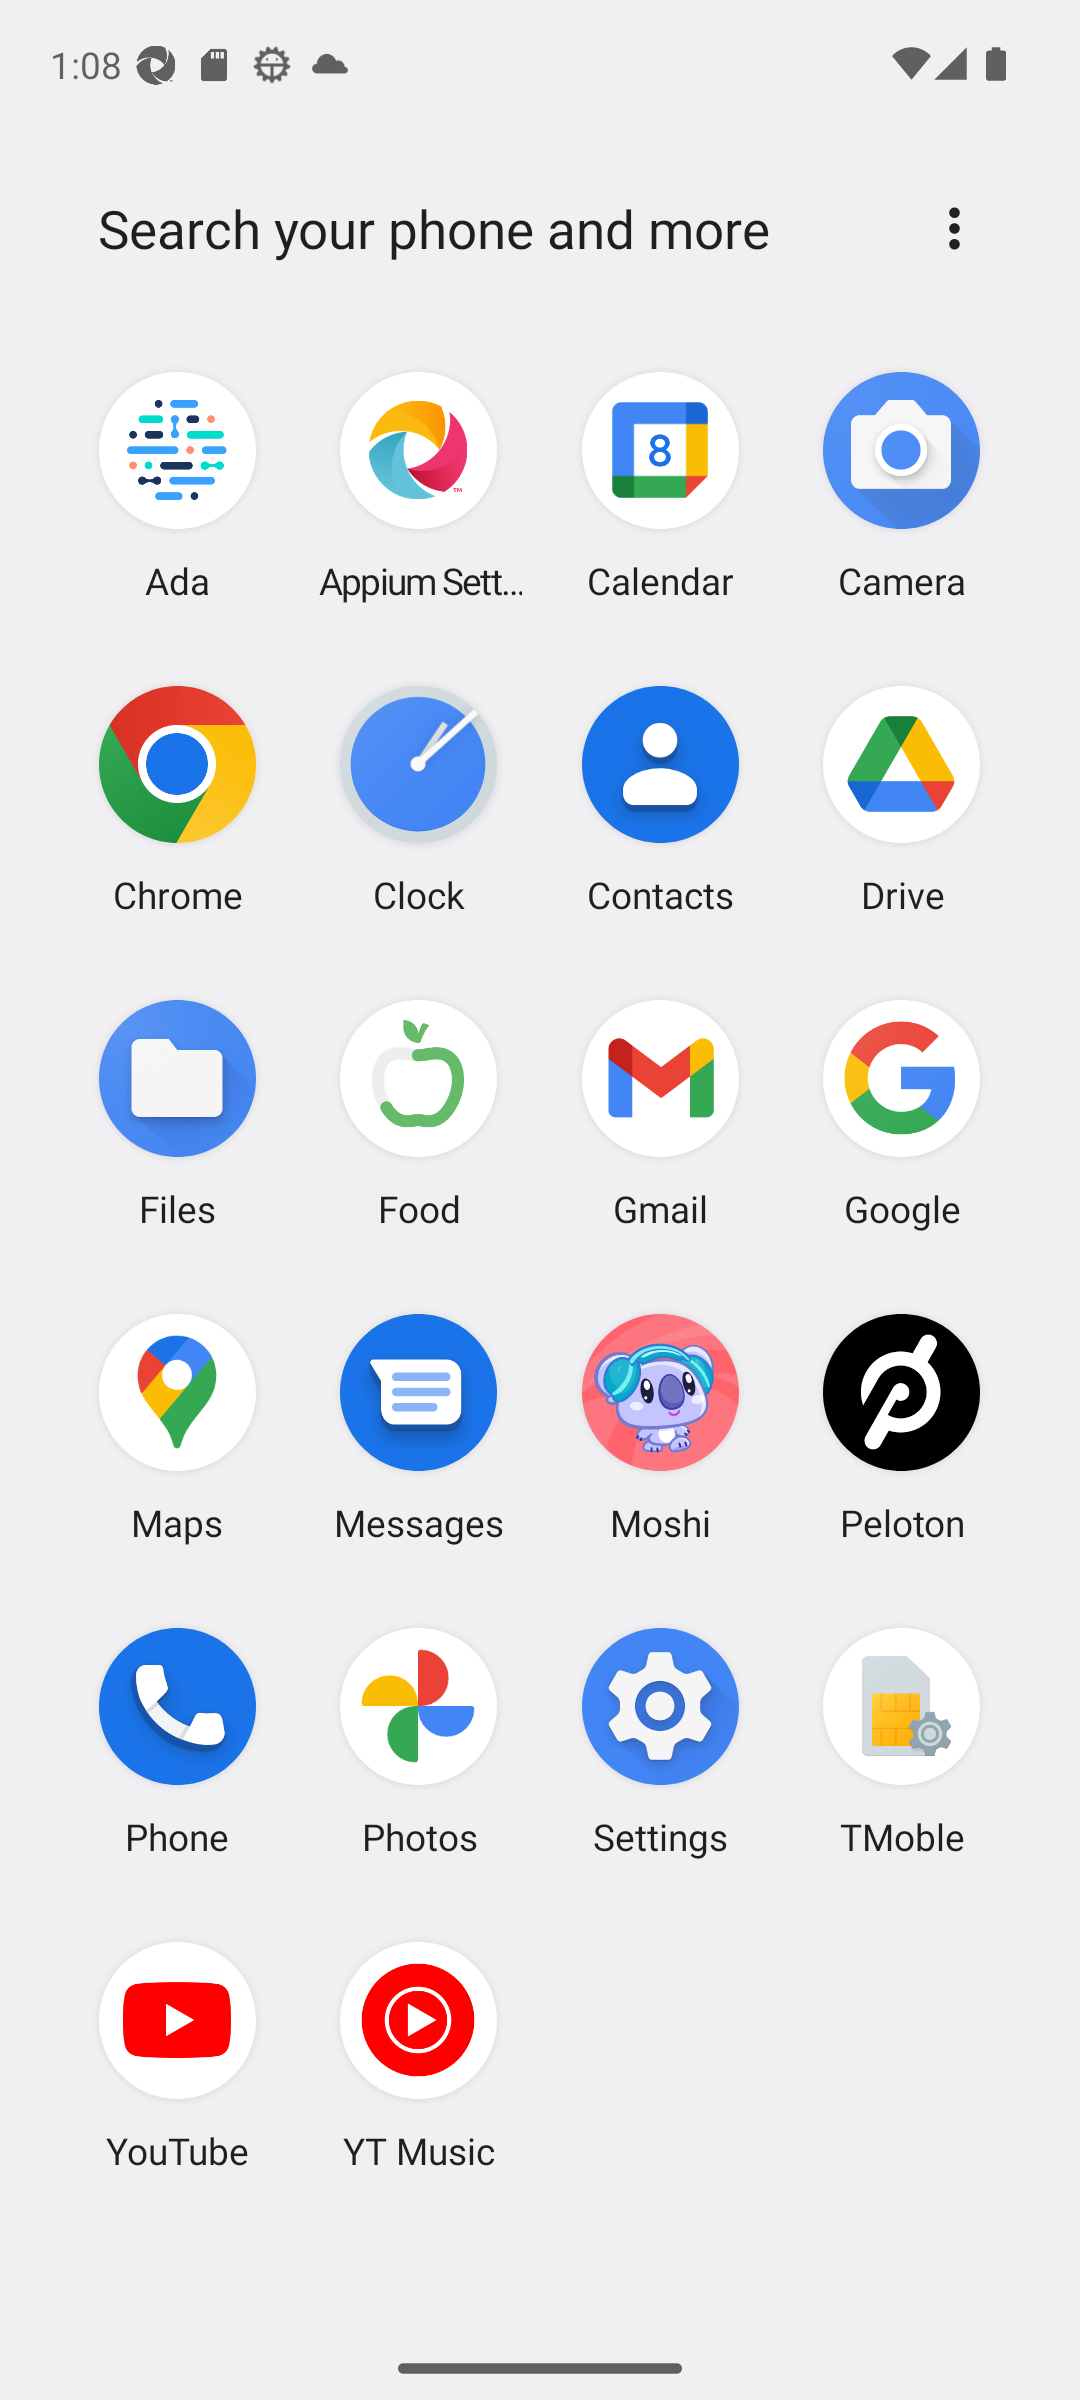 Image resolution: width=1080 pixels, height=2400 pixels. What do you see at coordinates (660, 486) in the screenshot?
I see `Calendar` at bounding box center [660, 486].